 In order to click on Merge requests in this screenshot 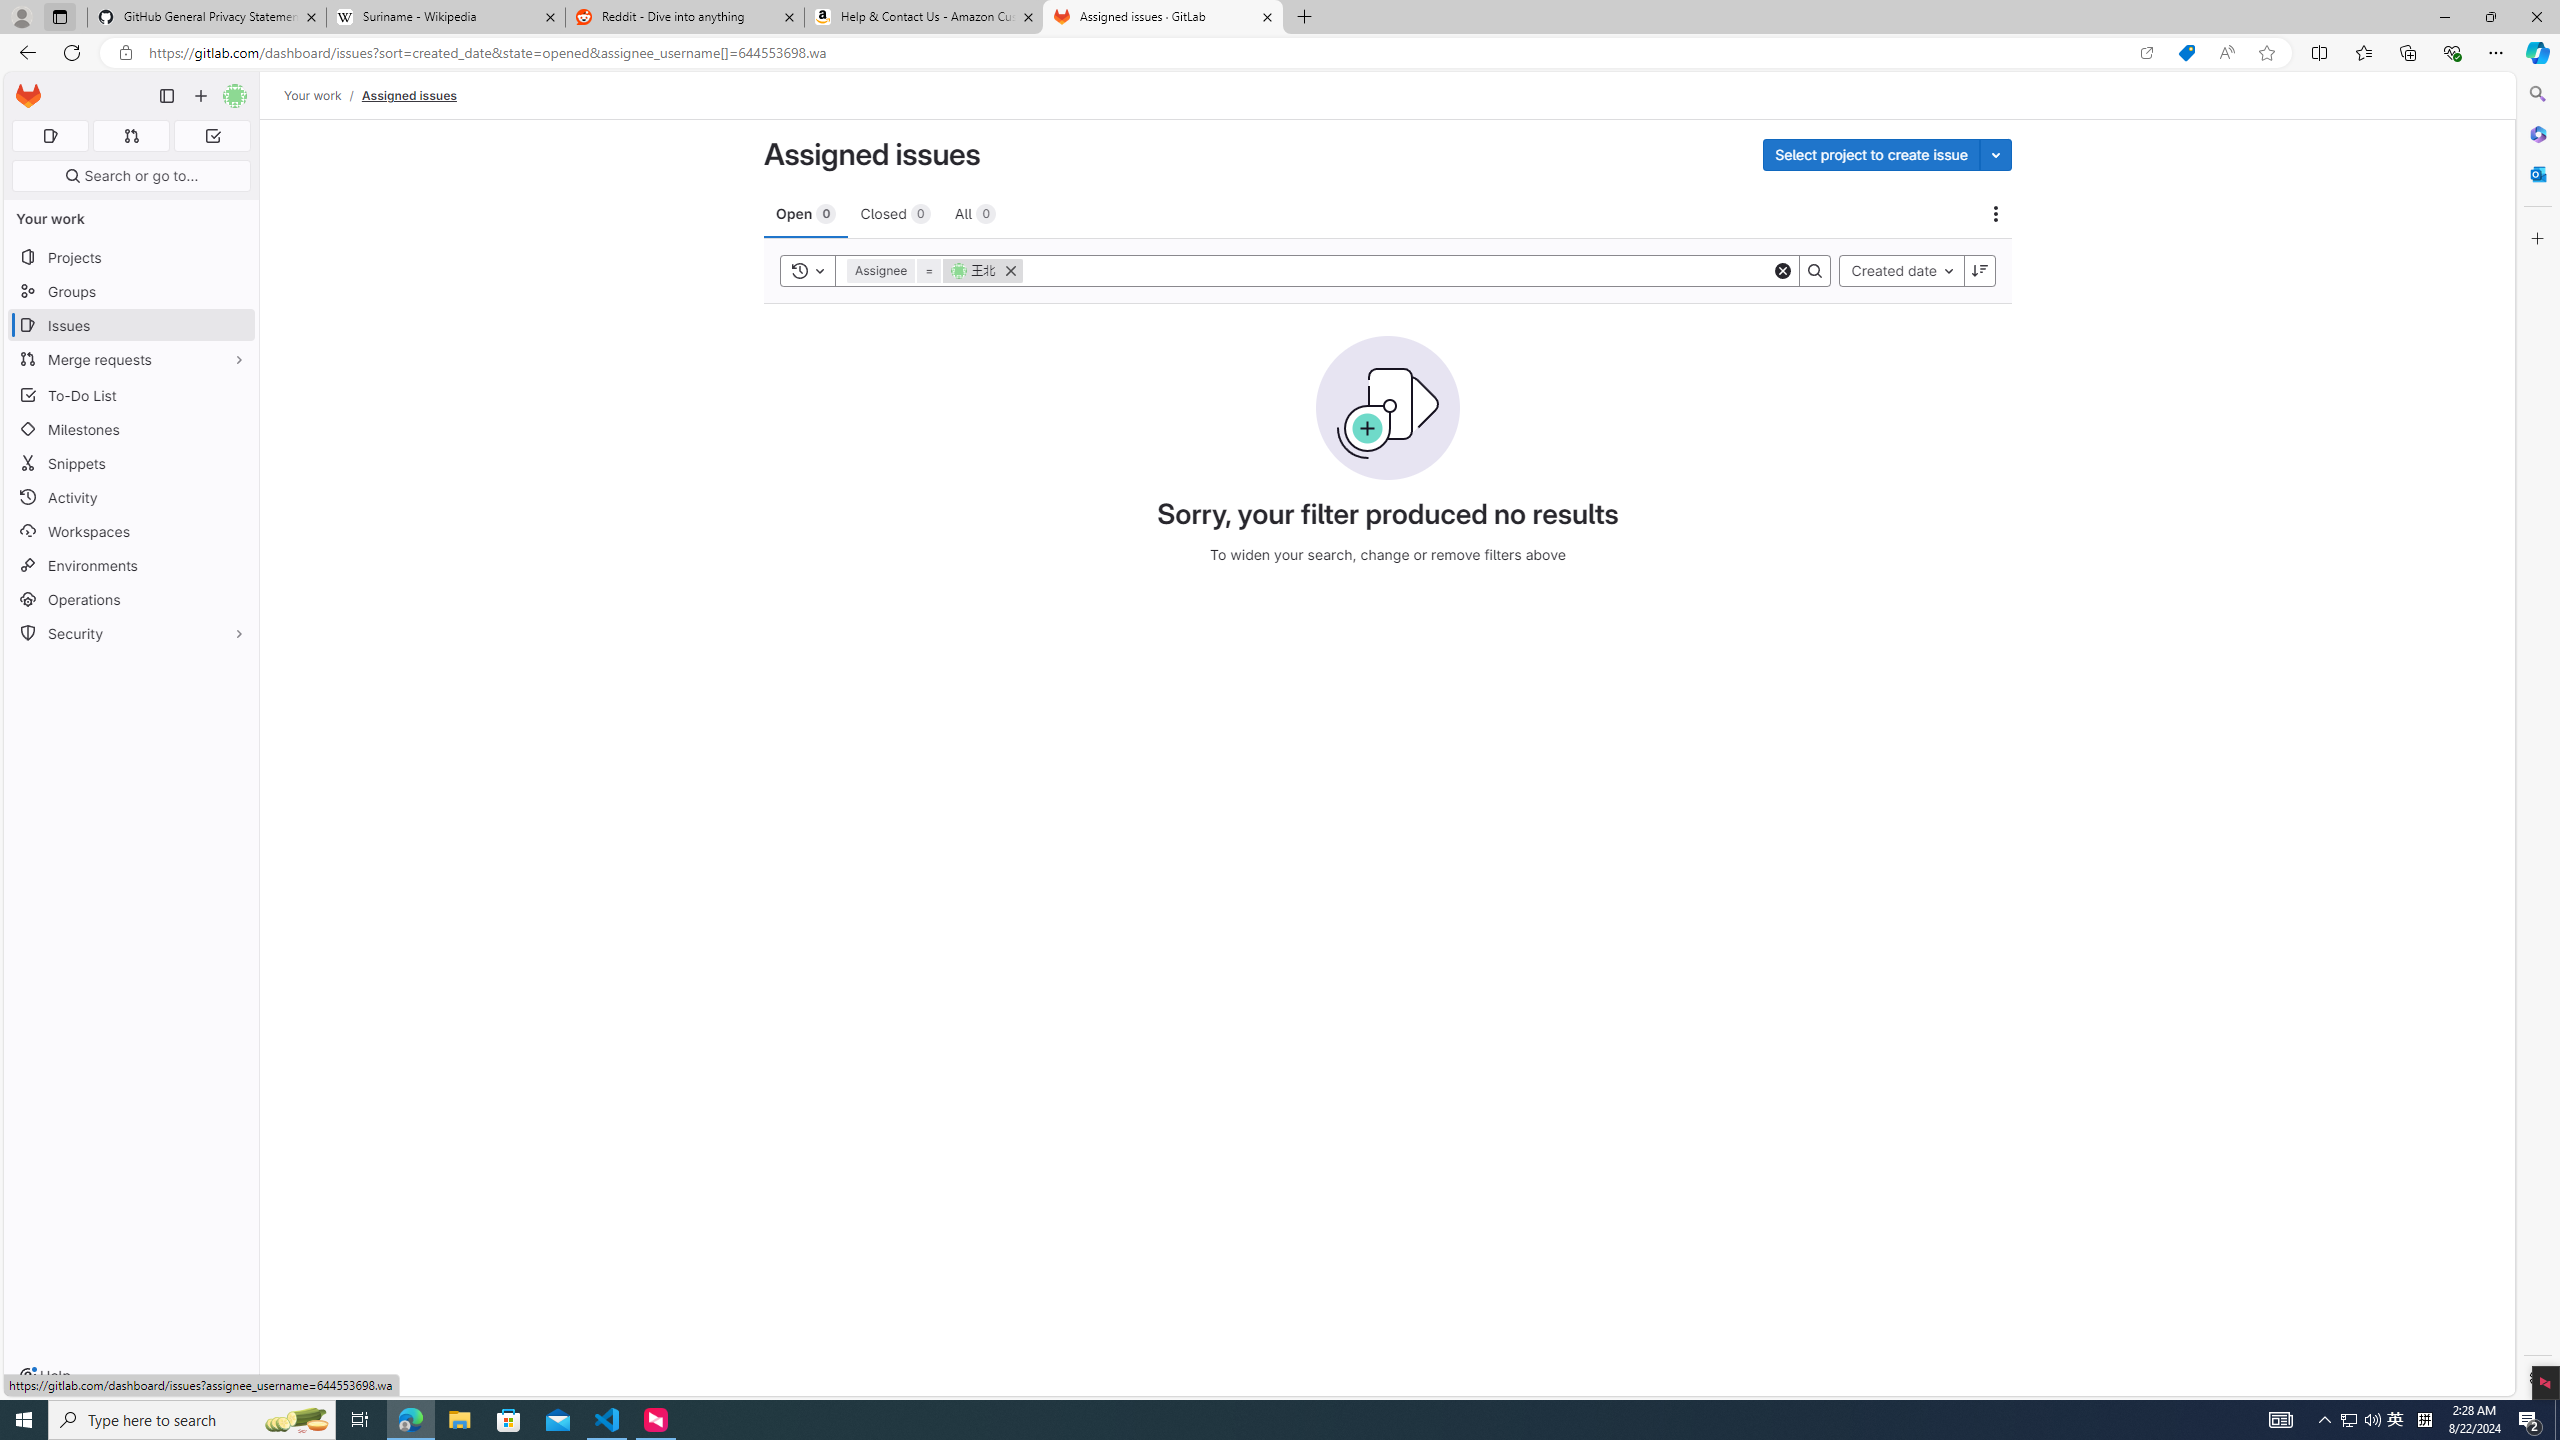, I will do `click(132, 358)`.